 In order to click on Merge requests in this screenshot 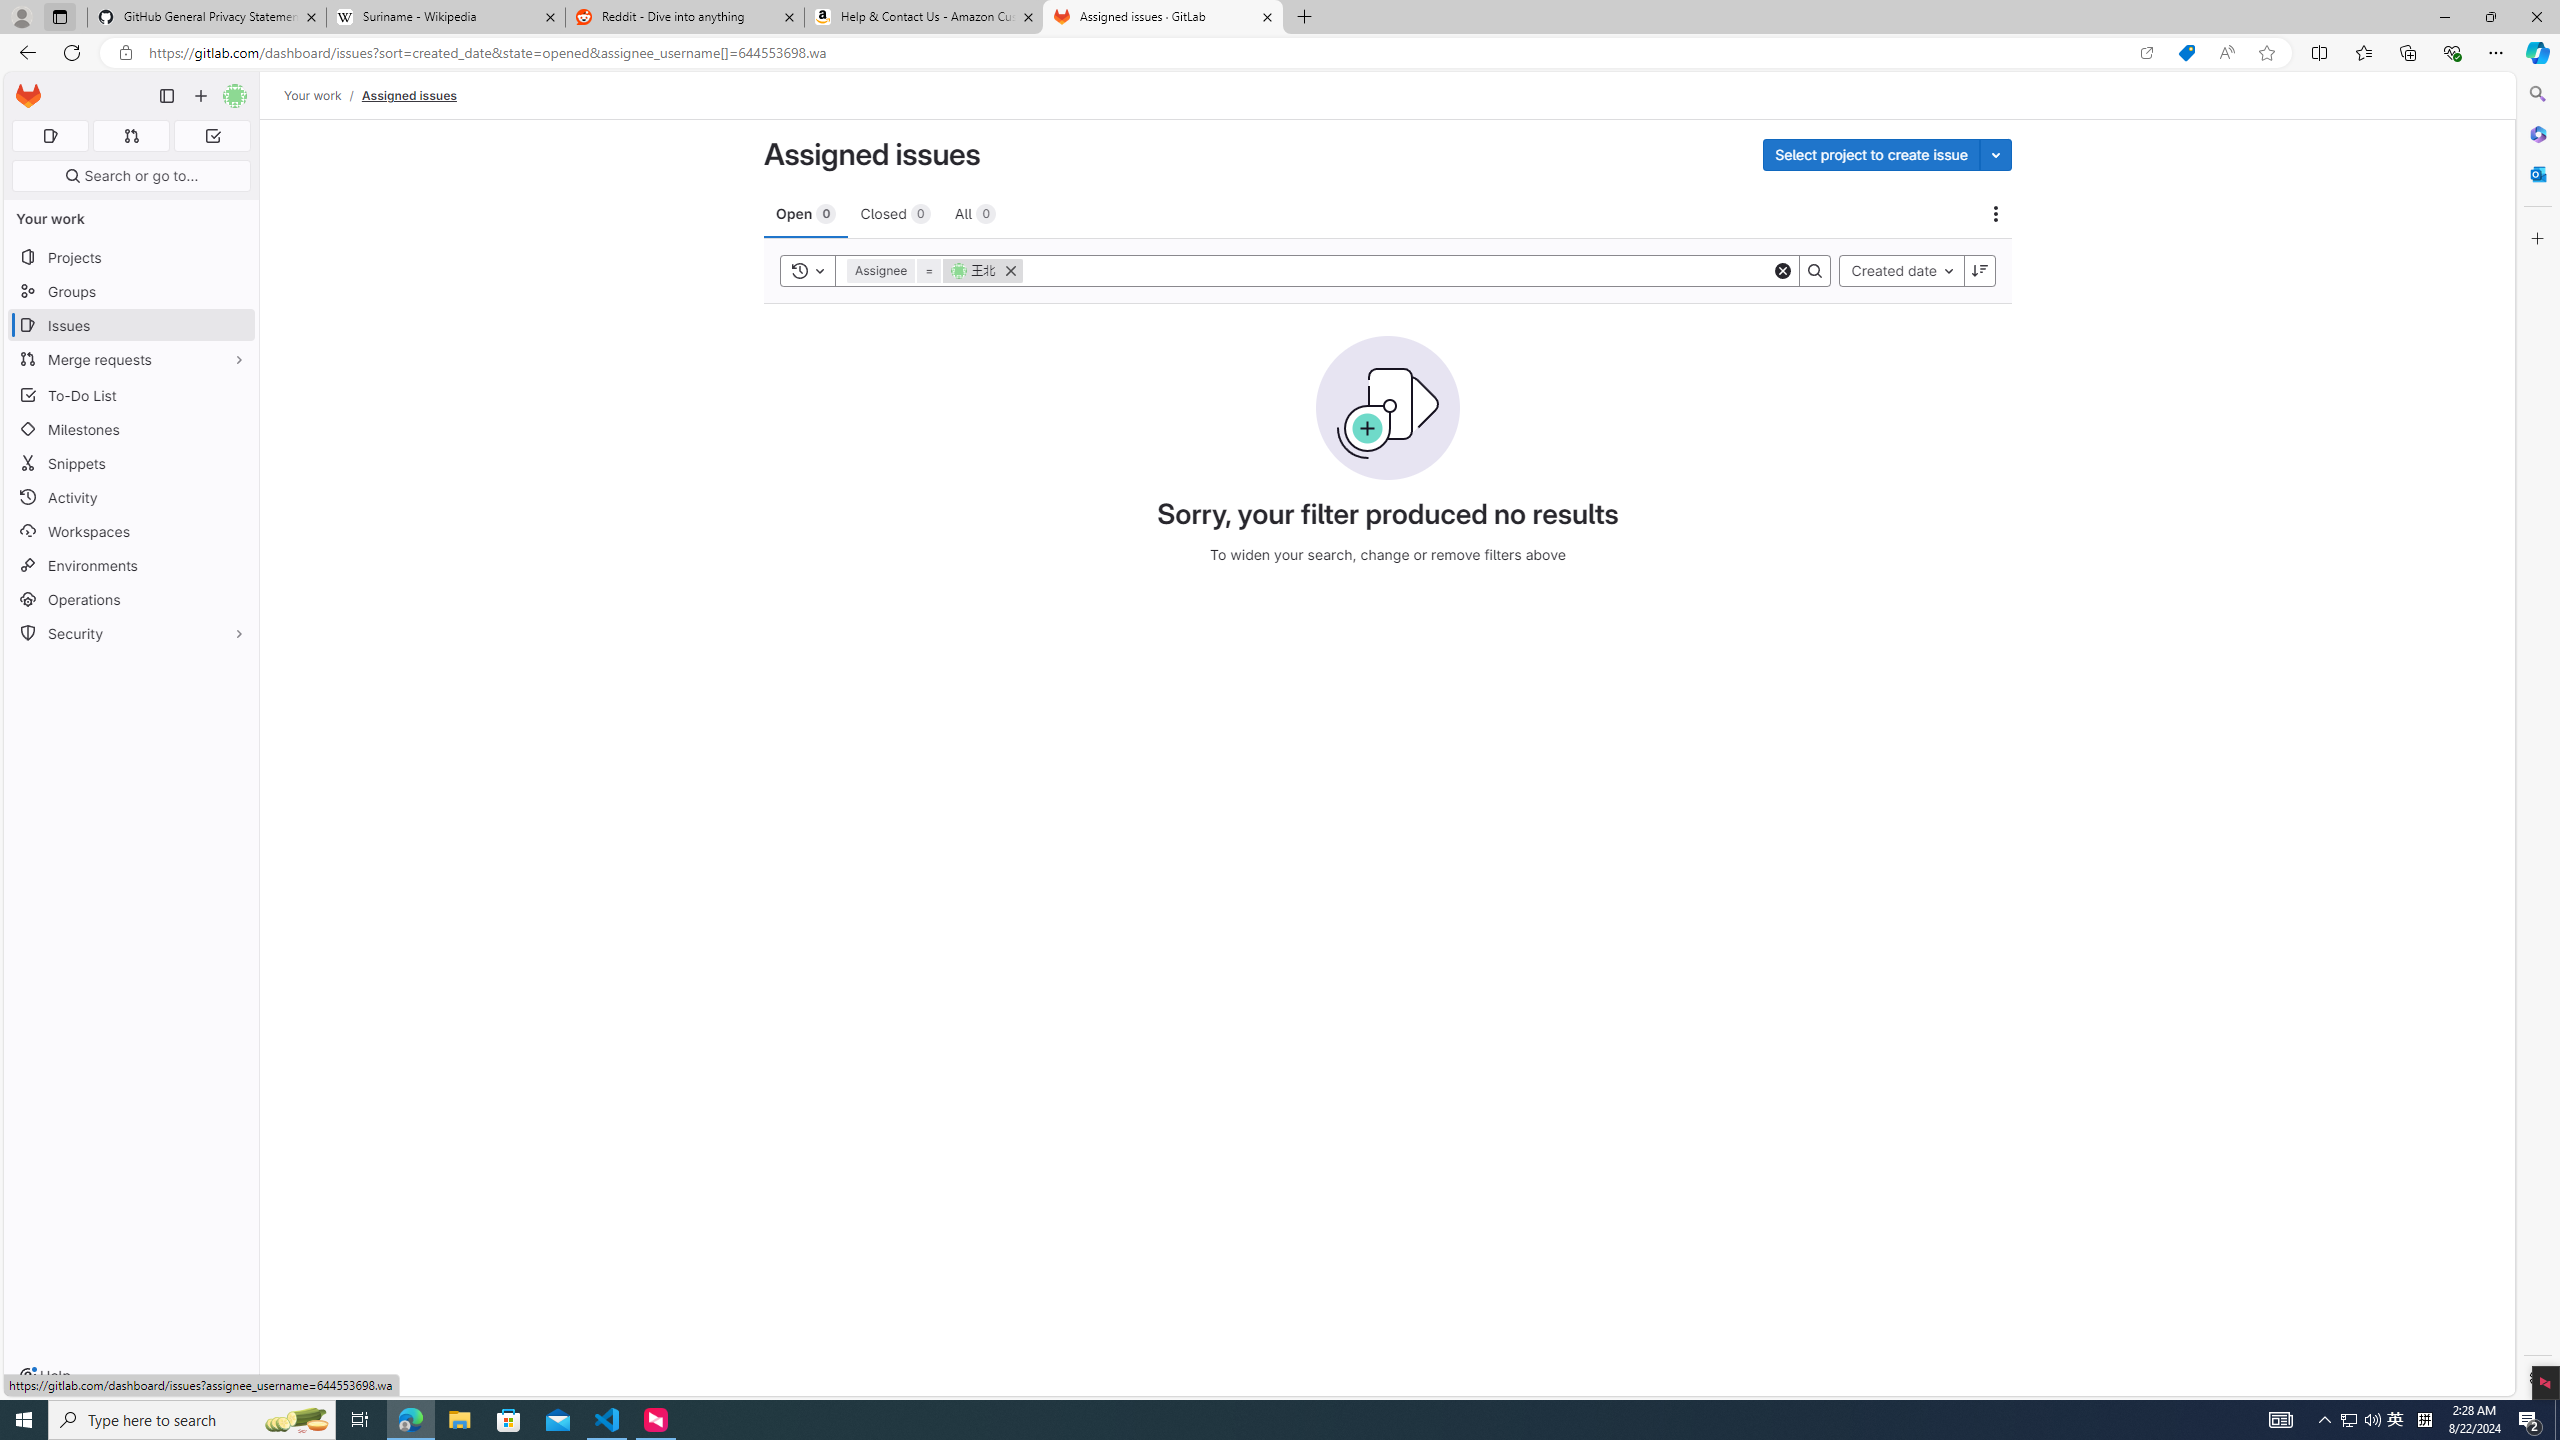, I will do `click(132, 358)`.